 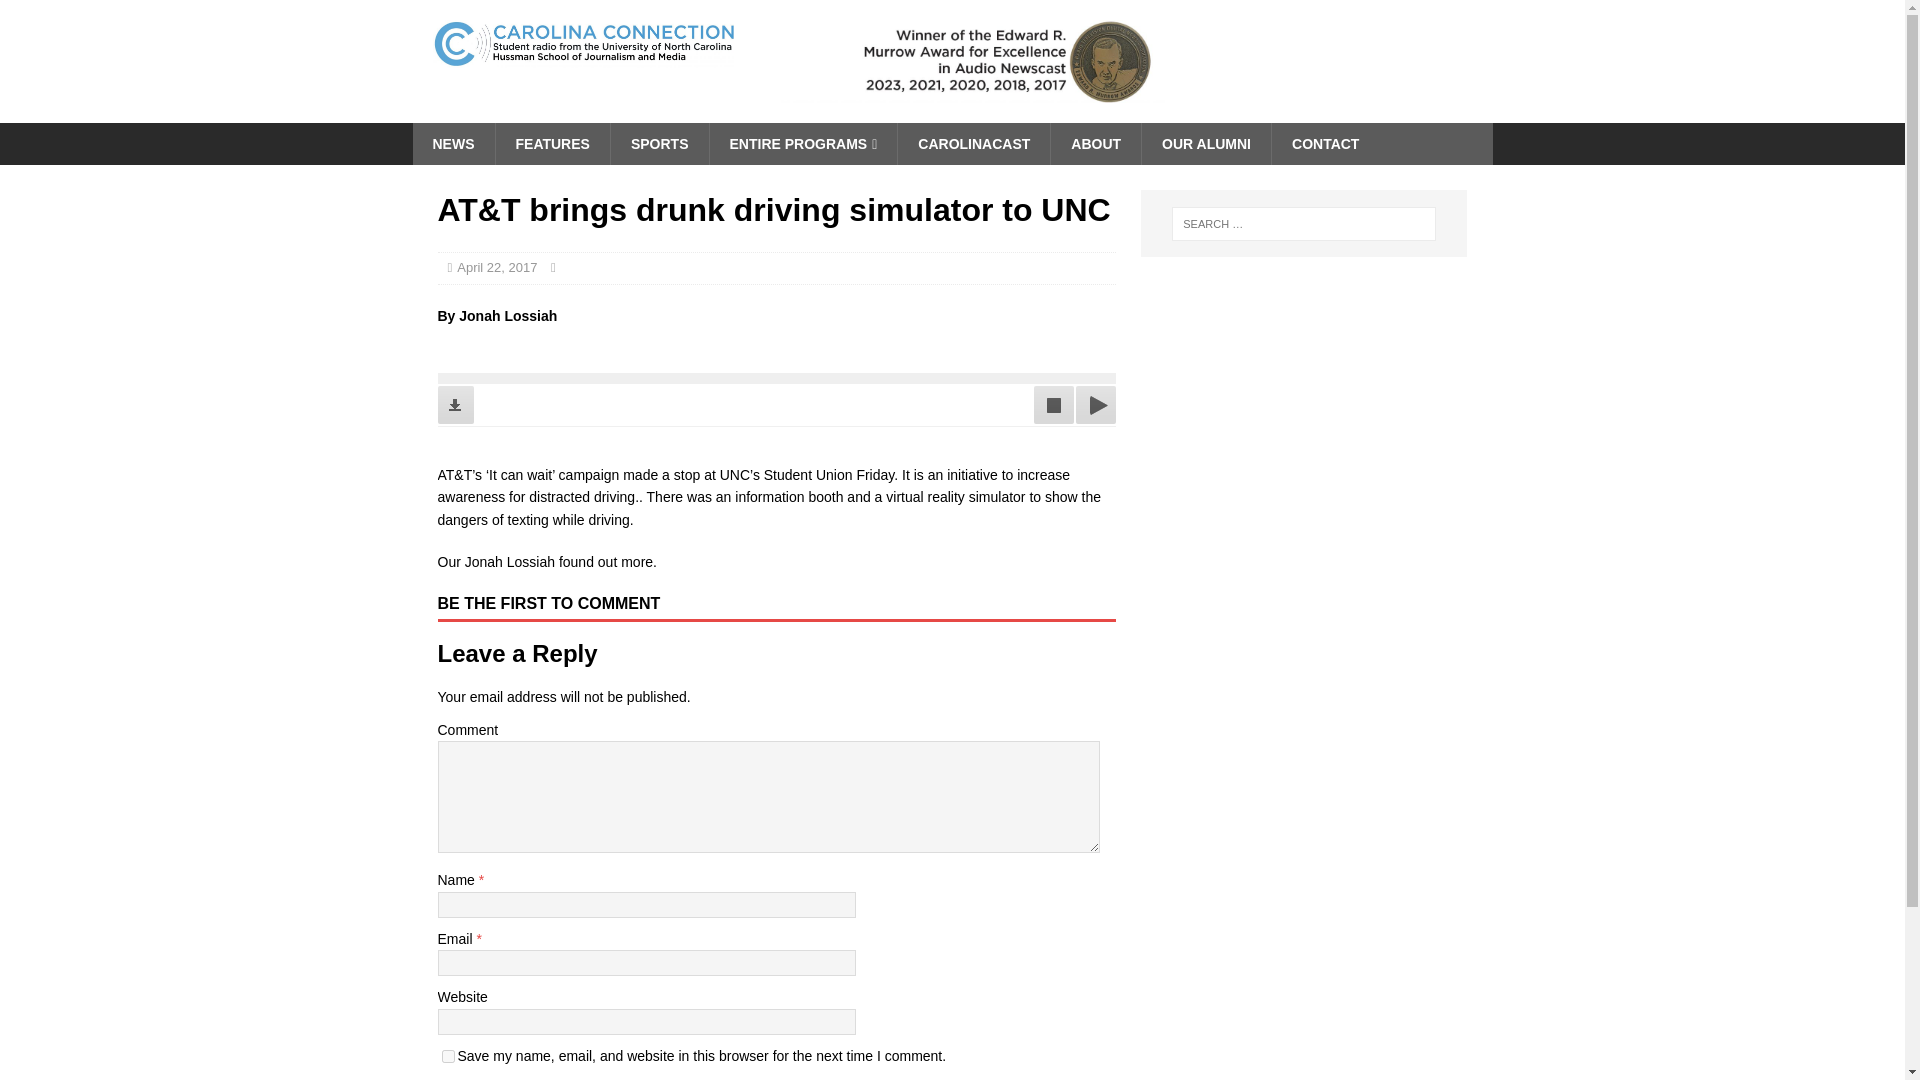 I want to click on CONTACT, so click(x=1324, y=144).